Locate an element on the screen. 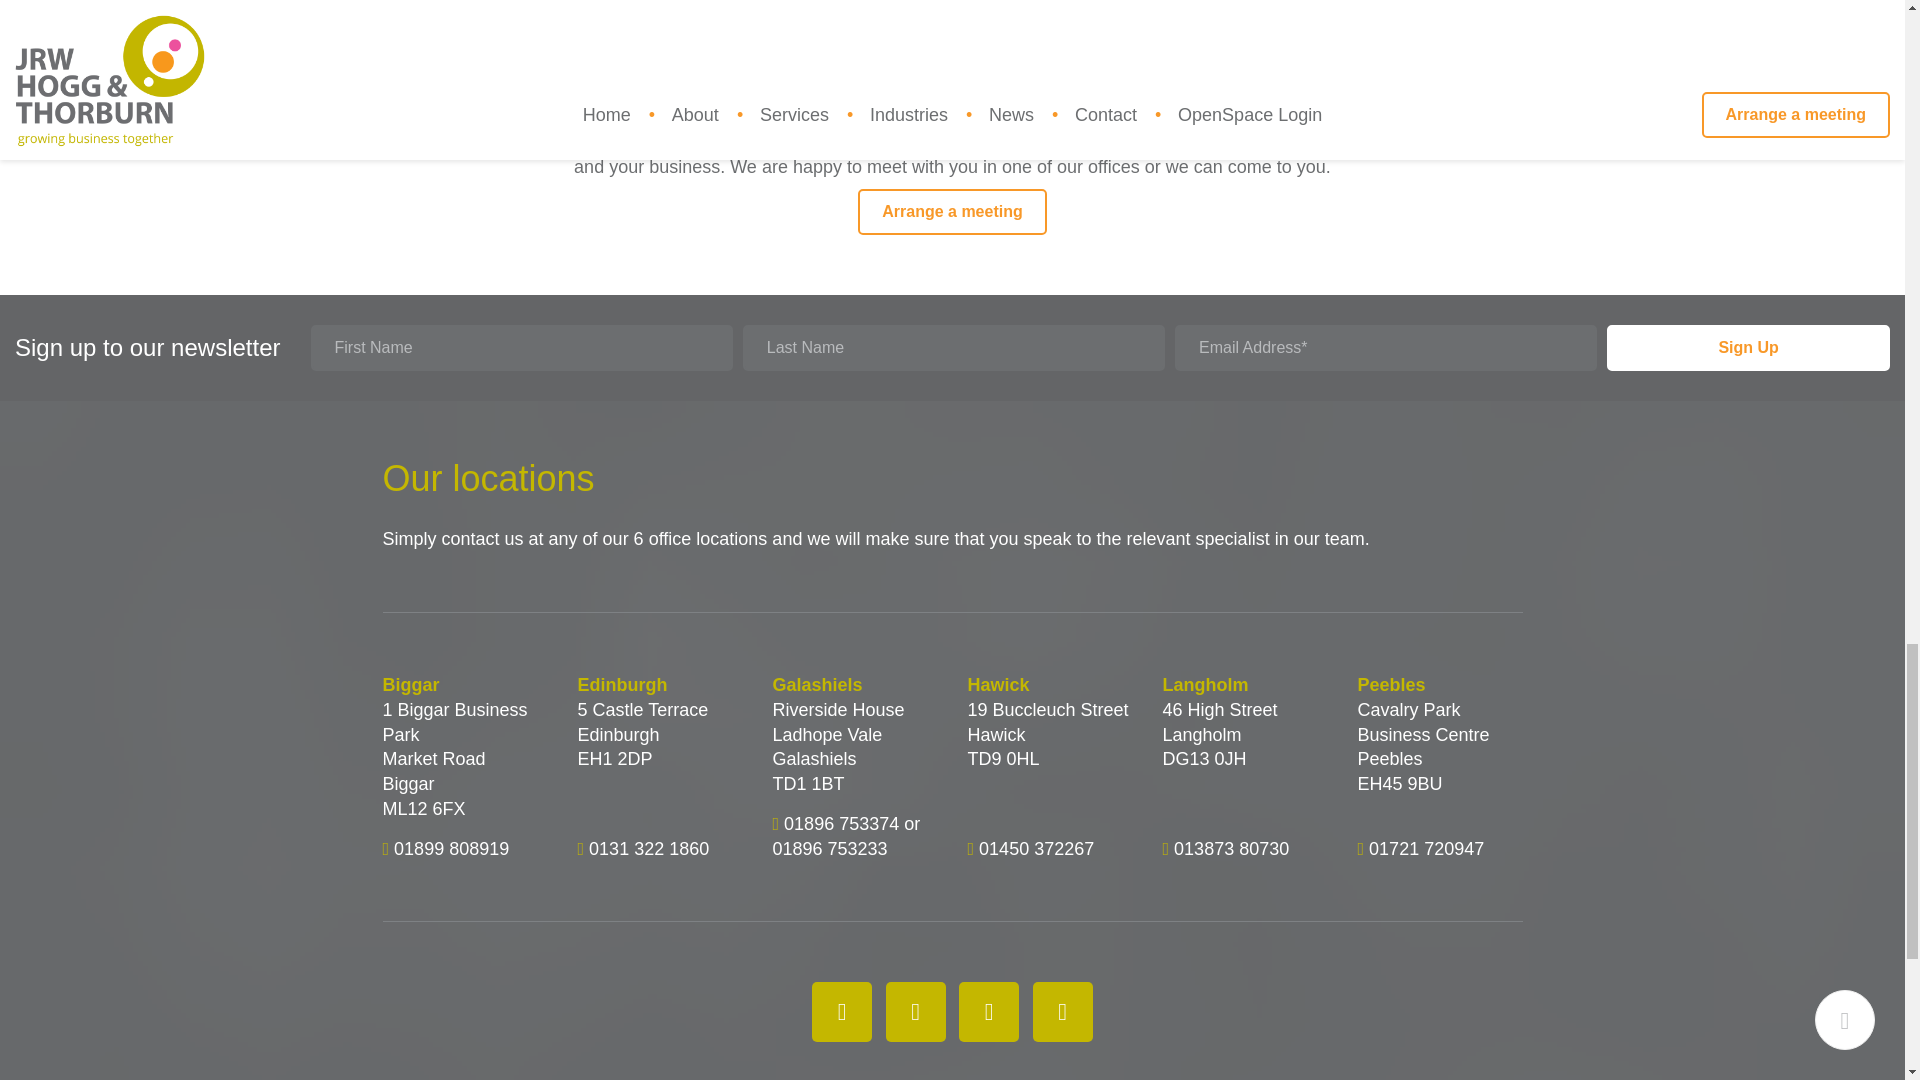 This screenshot has width=1920, height=1080. Galashiels is located at coordinates (854, 684).